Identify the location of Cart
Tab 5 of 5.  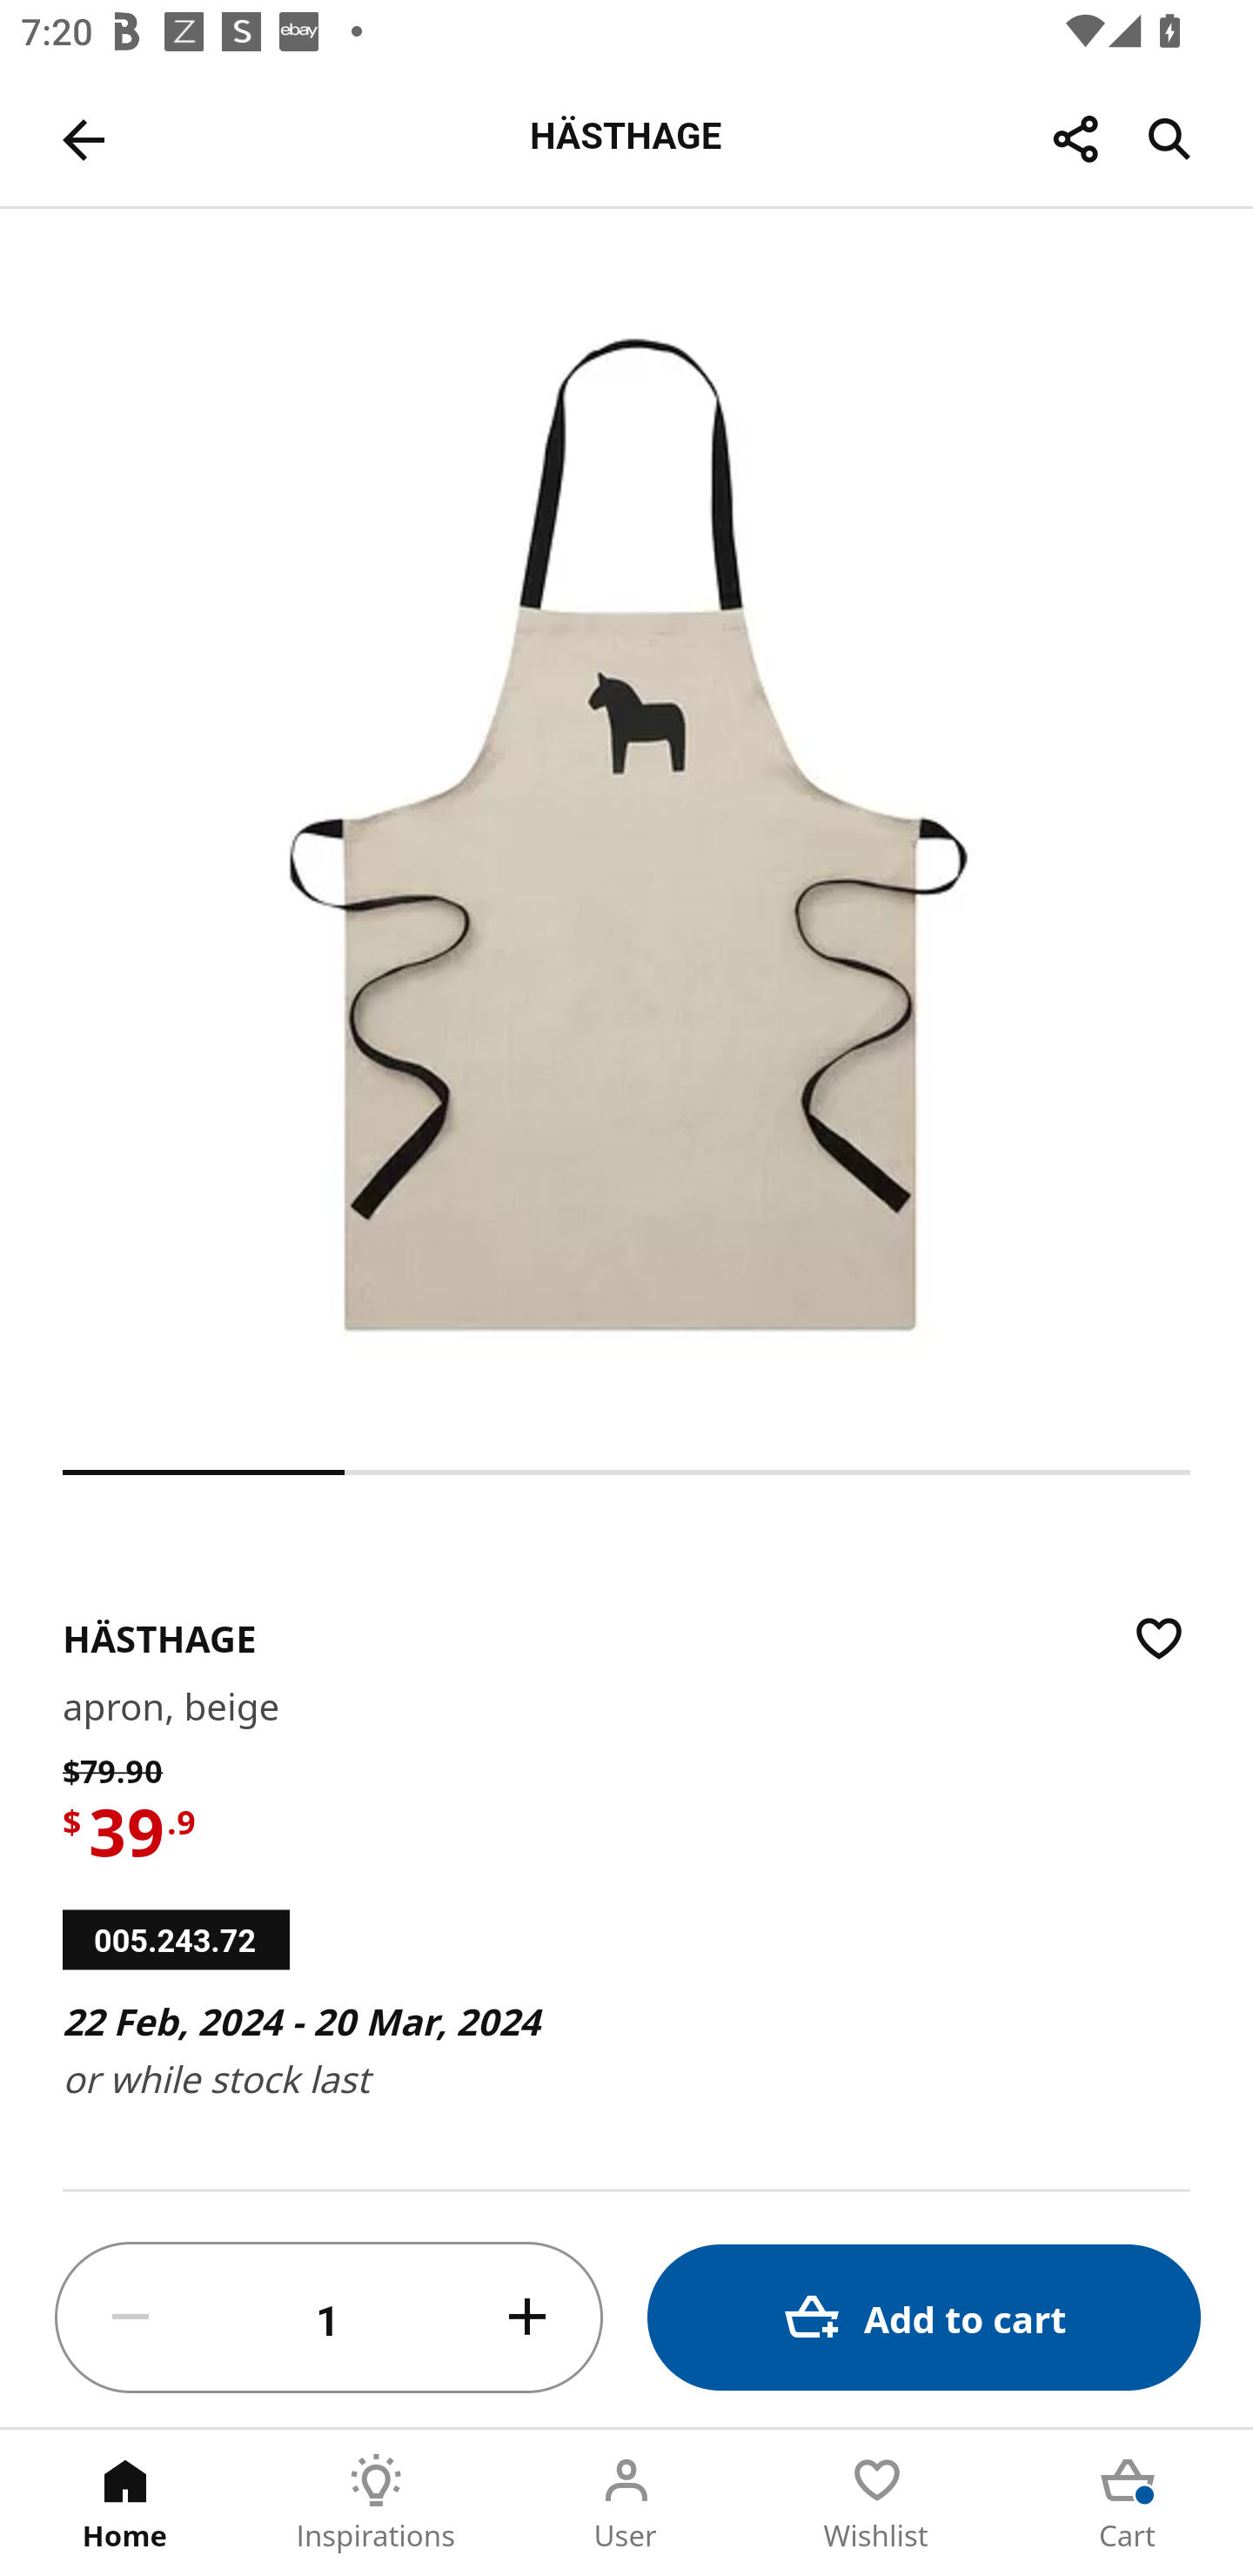
(1128, 2503).